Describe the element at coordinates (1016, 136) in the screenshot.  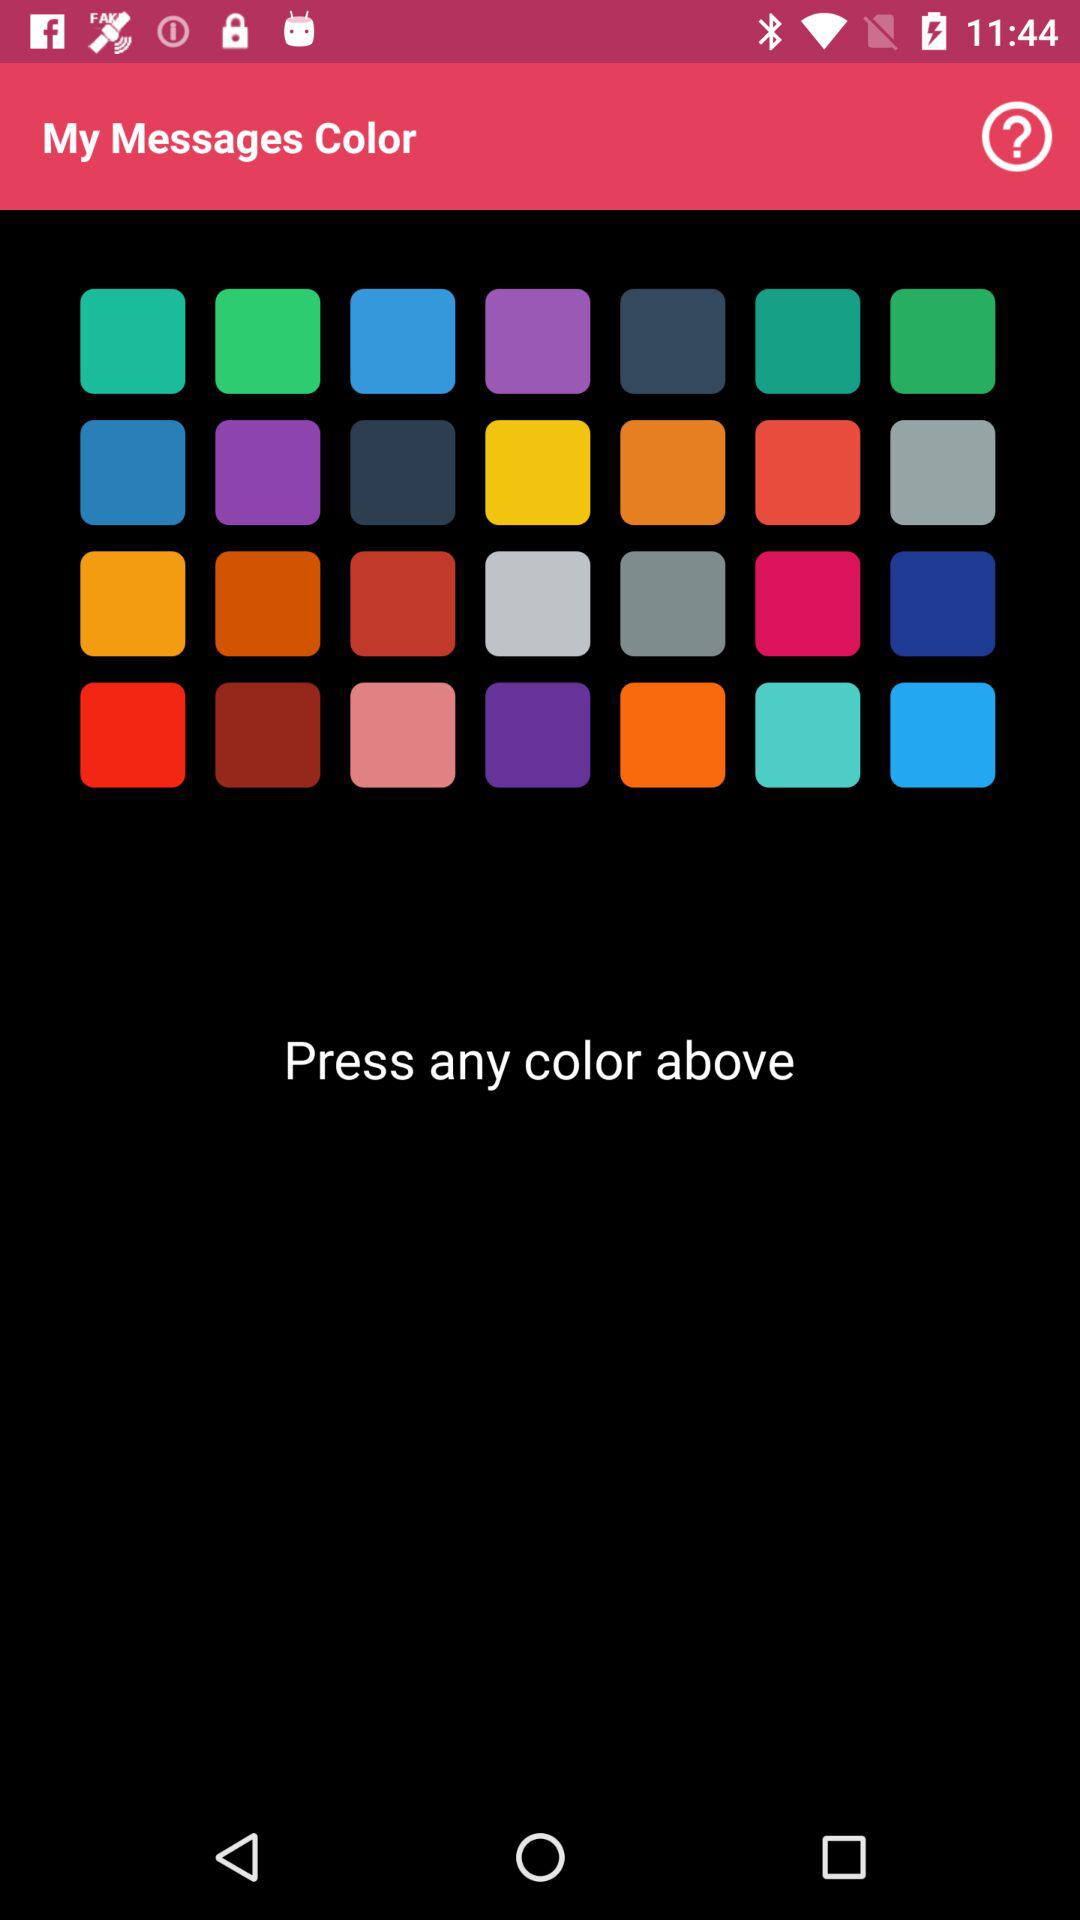
I see `launch the icon next to the my messages color` at that location.